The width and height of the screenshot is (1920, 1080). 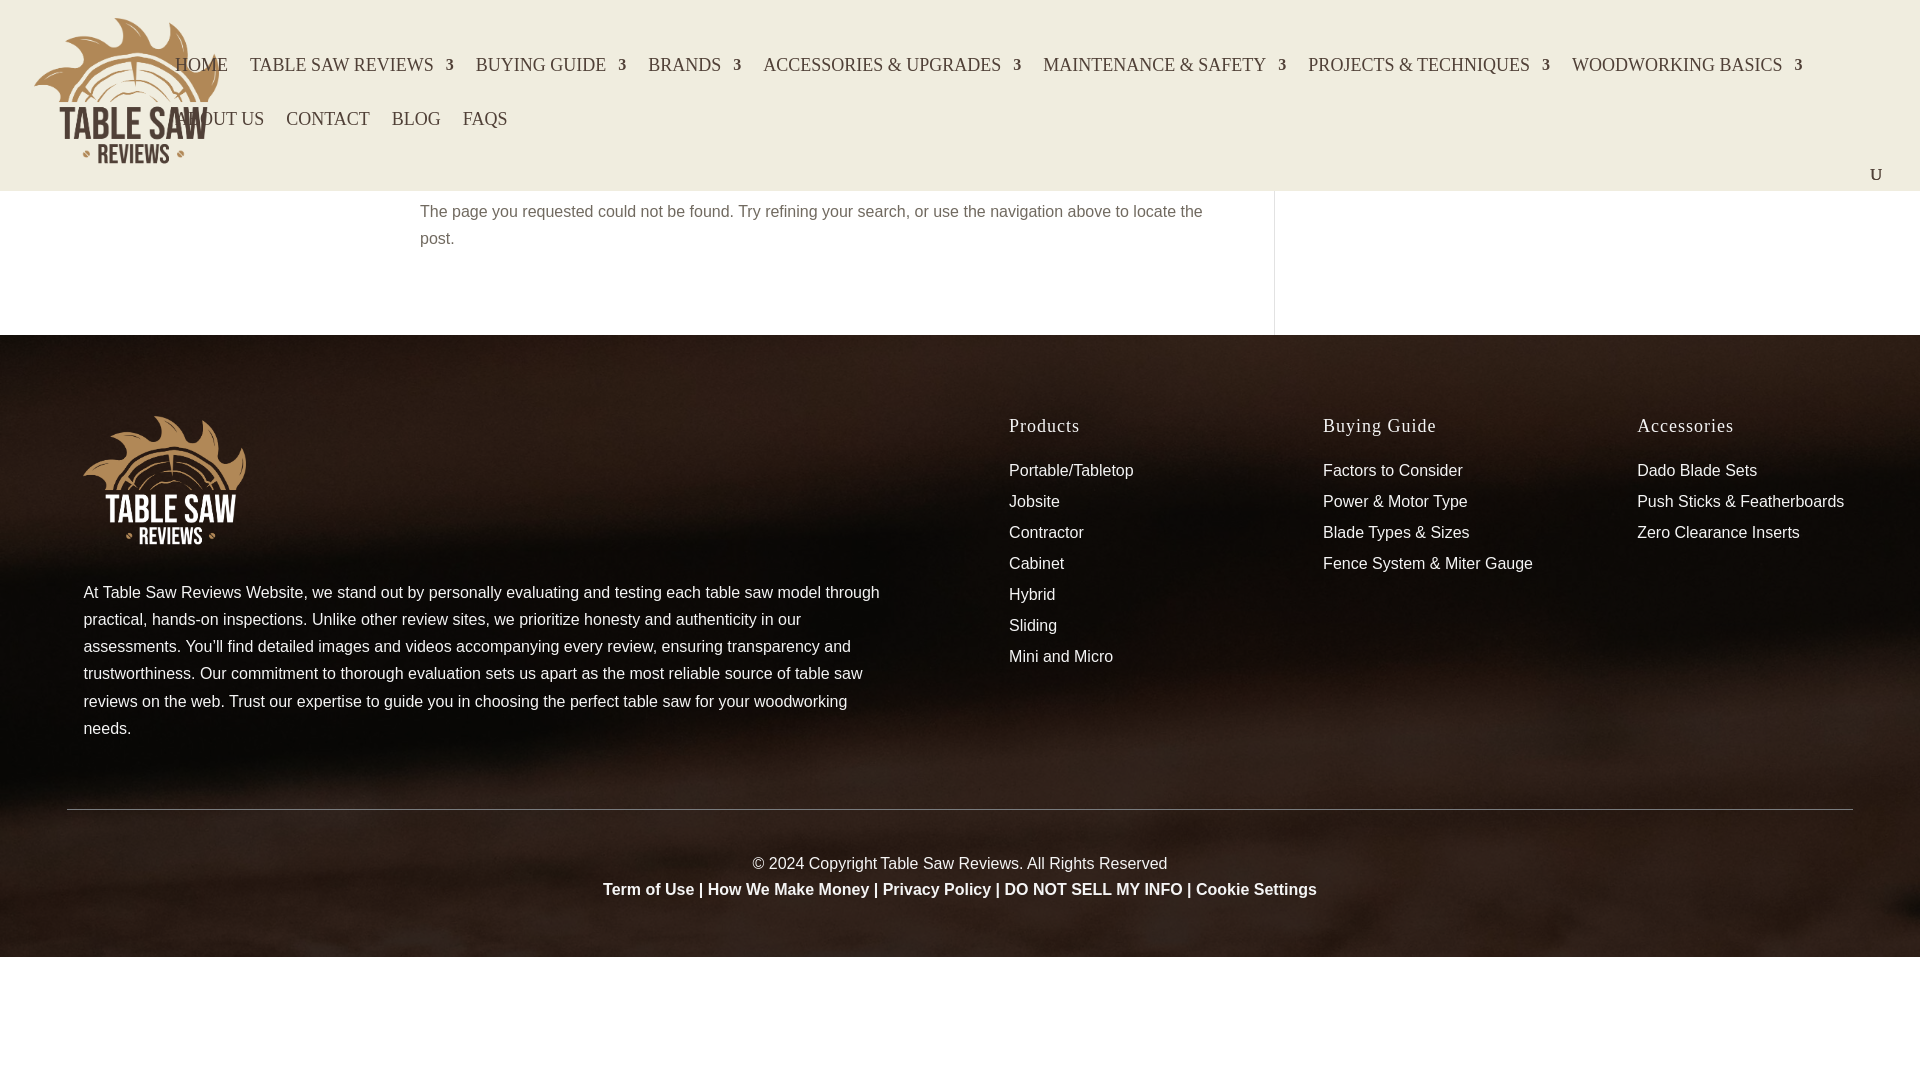 What do you see at coordinates (201, 85) in the screenshot?
I see `HOME` at bounding box center [201, 85].